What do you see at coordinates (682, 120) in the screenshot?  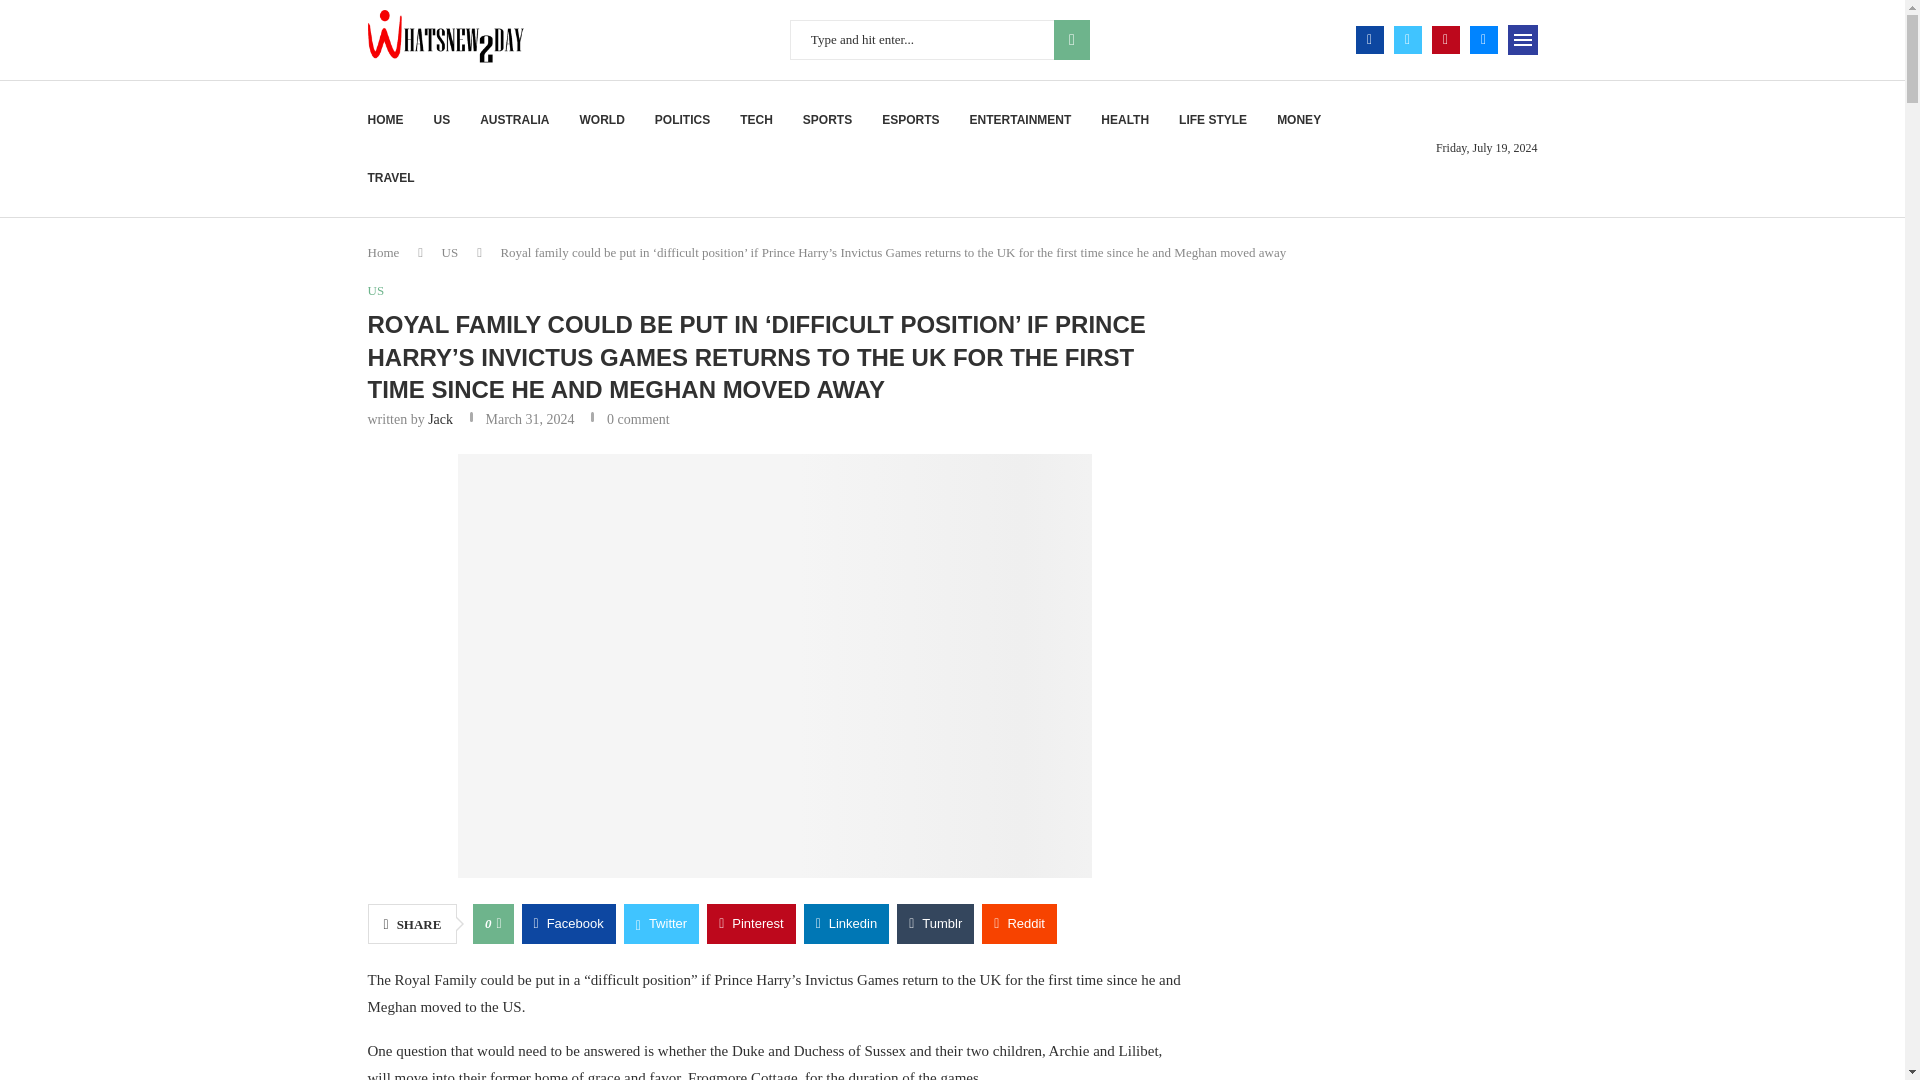 I see `POLITICS` at bounding box center [682, 120].